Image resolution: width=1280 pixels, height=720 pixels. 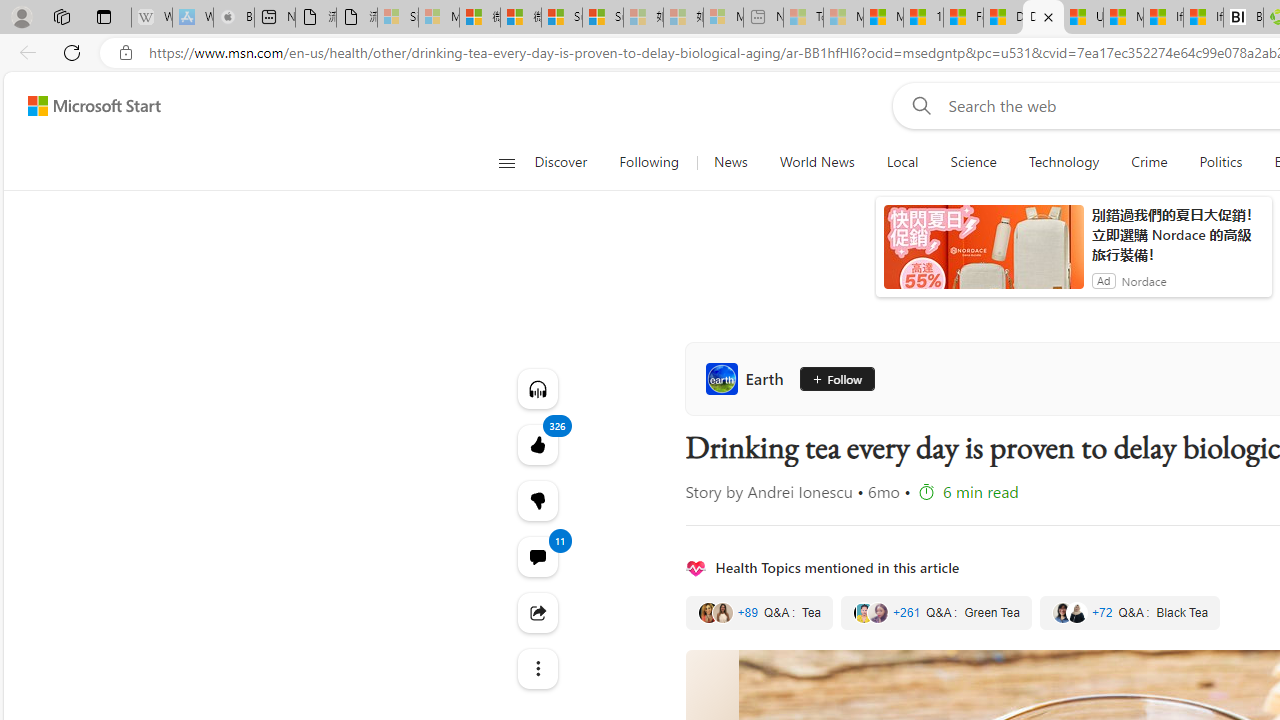 I want to click on Refresh, so click(x=72, y=52).